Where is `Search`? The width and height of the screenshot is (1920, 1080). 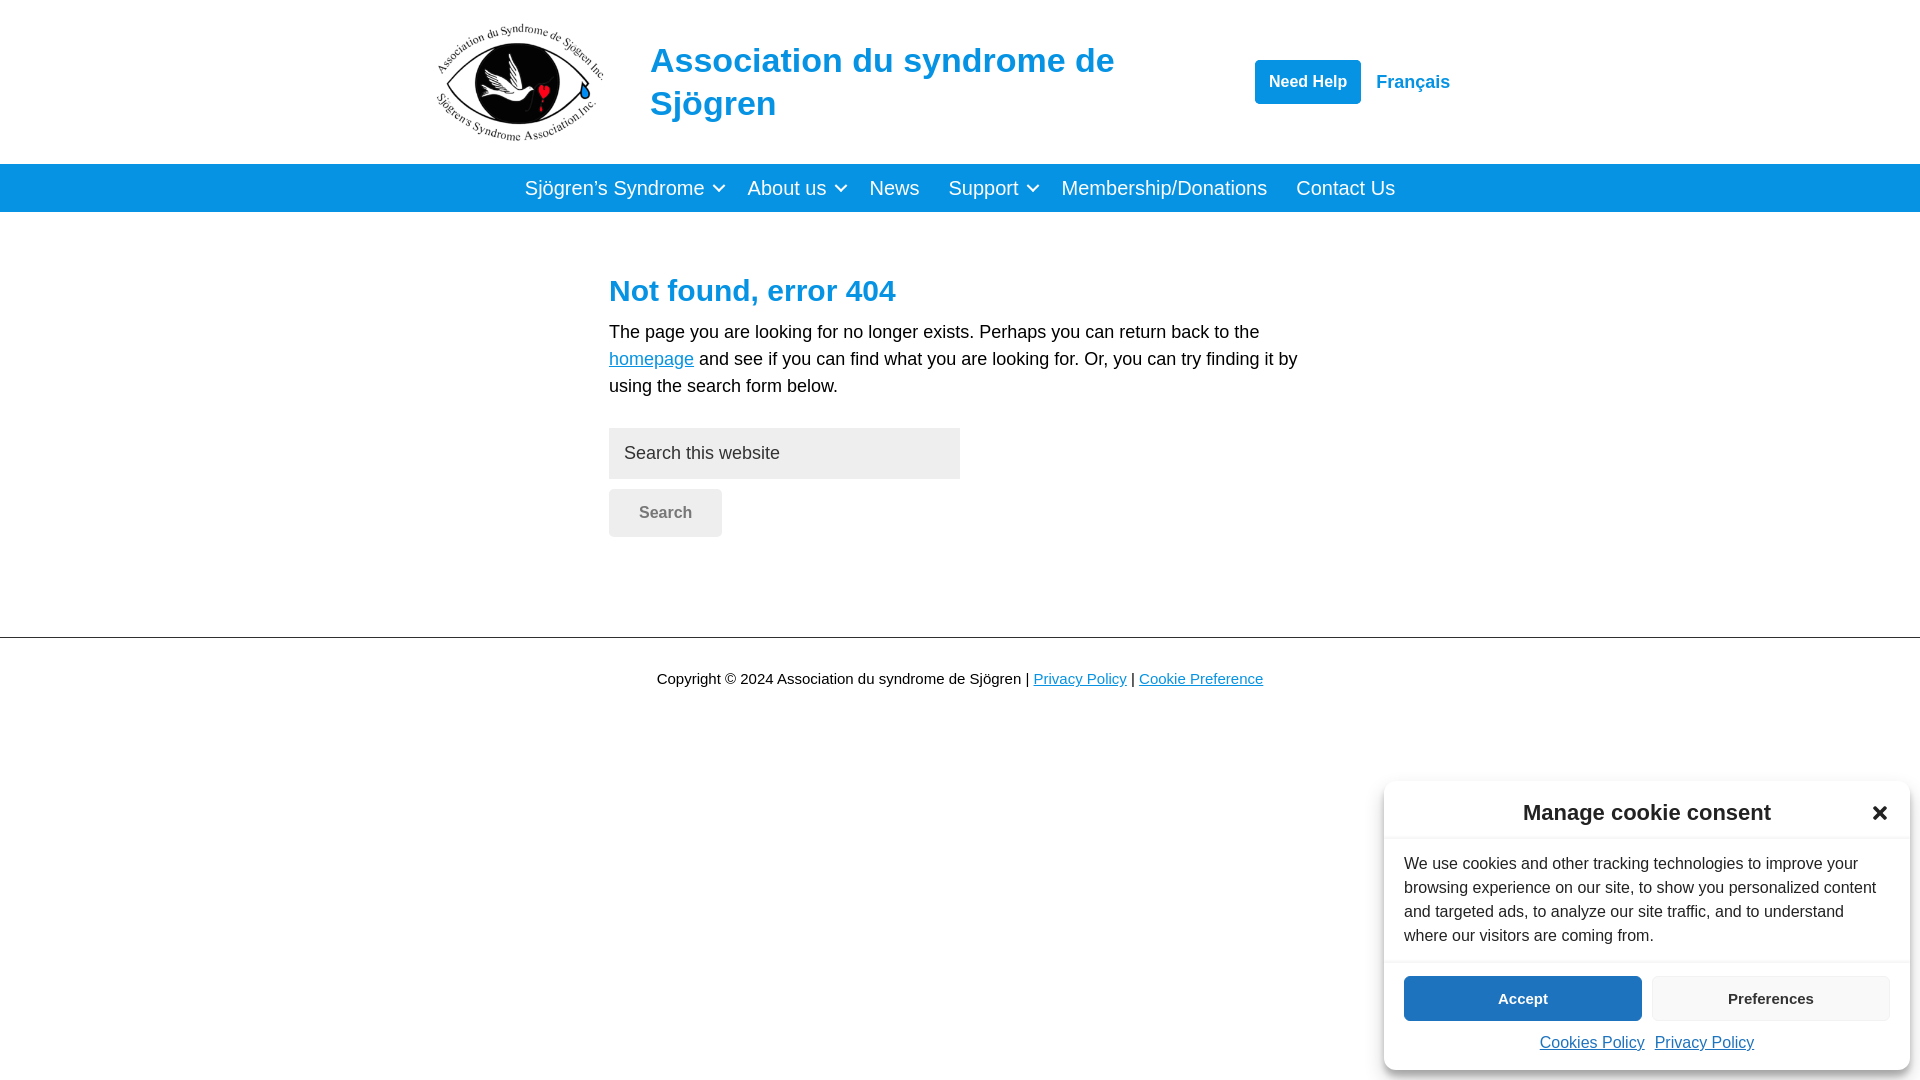
Search is located at coordinates (664, 512).